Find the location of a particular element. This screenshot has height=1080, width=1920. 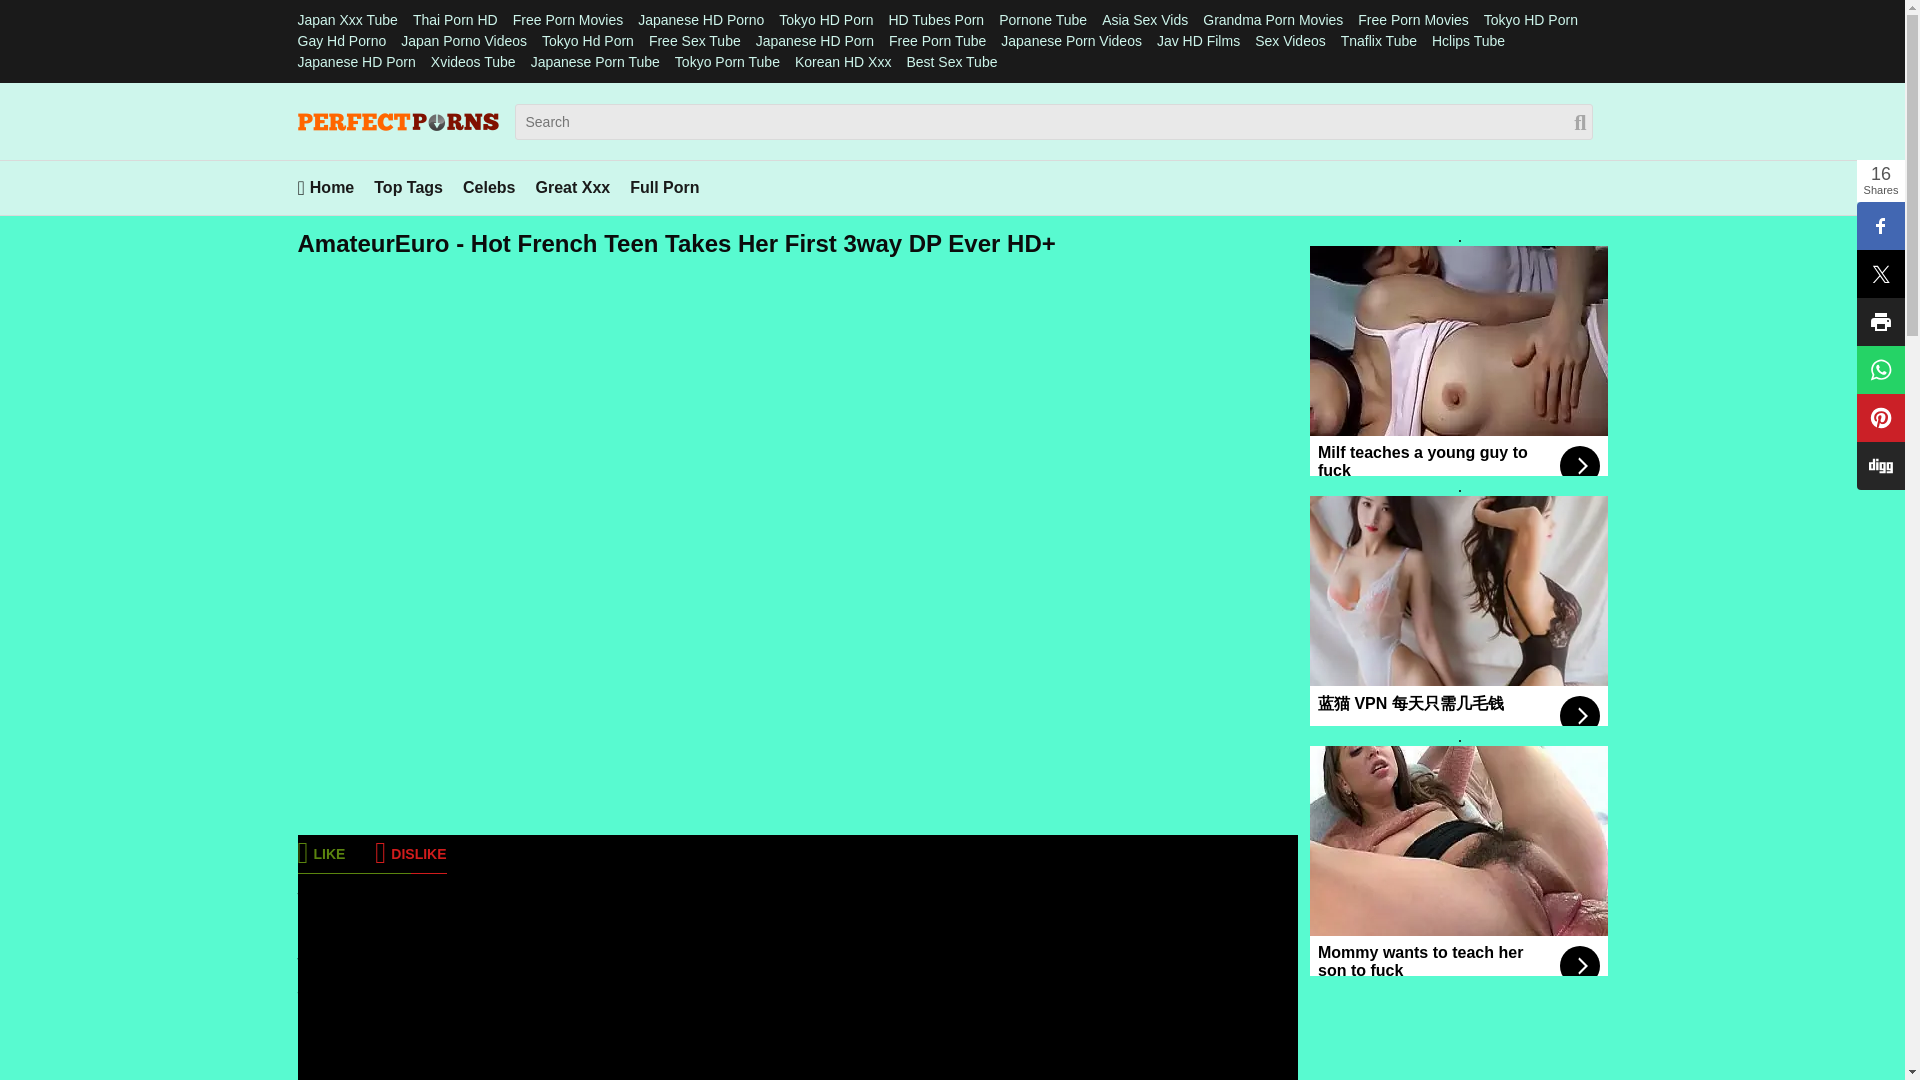

Asia Sex Vids is located at coordinates (1145, 20).